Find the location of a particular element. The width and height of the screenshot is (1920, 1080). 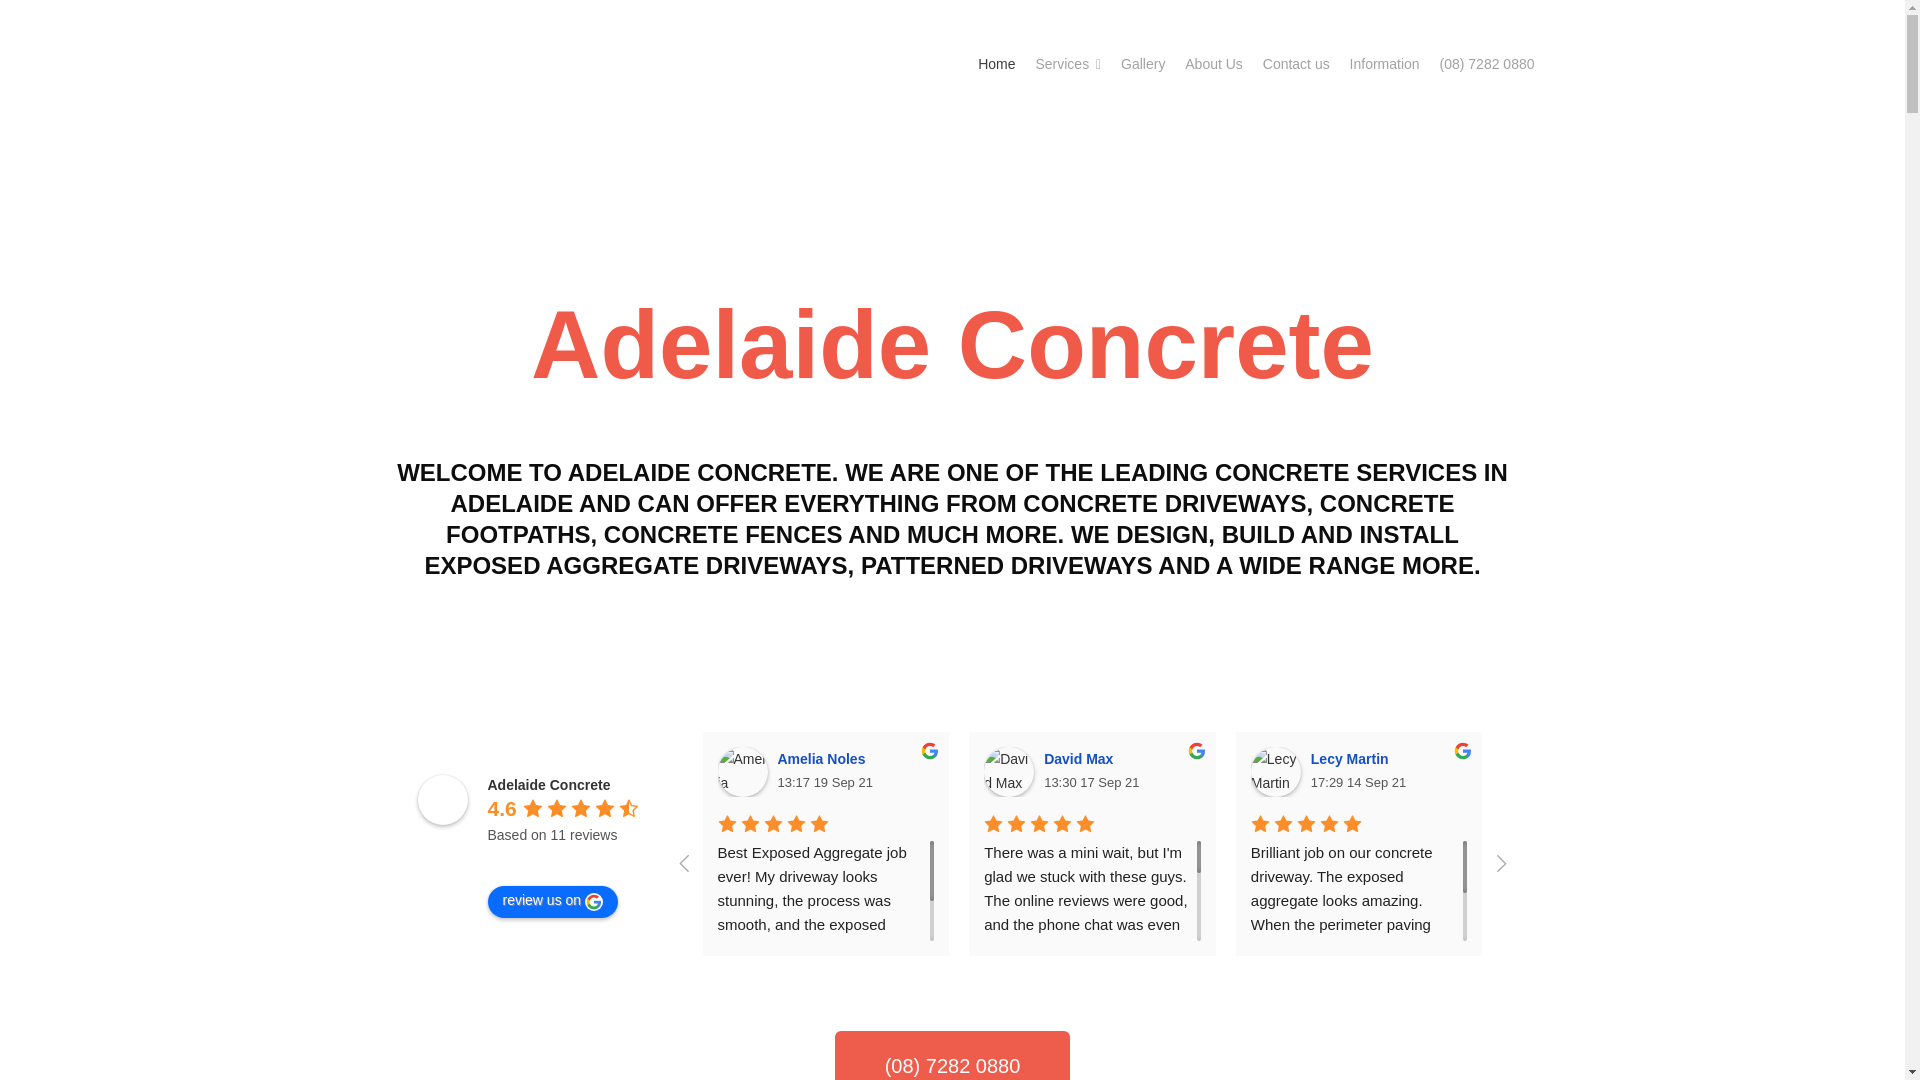

Adelaide Concrete is located at coordinates (548, 784).